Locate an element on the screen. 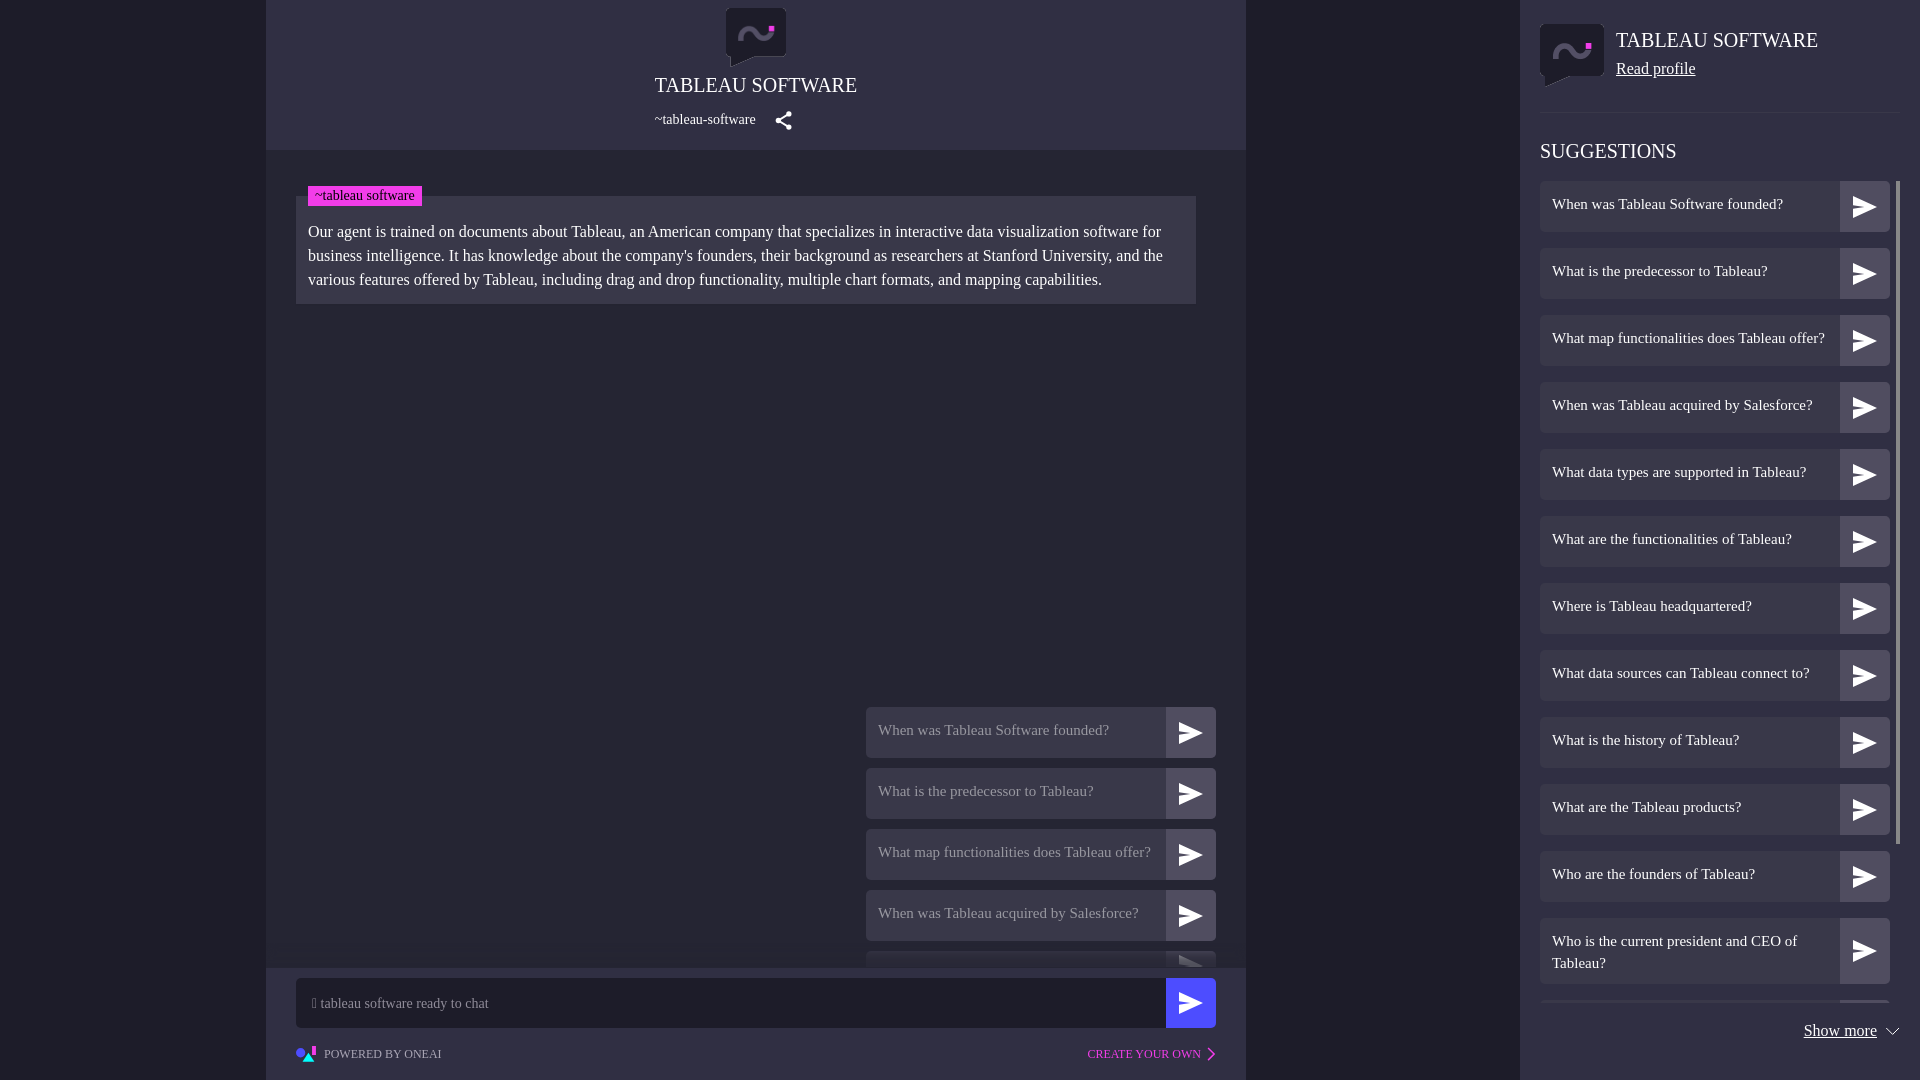 The width and height of the screenshot is (1920, 1080). Where is Tableau headquartered? is located at coordinates (1689, 606).